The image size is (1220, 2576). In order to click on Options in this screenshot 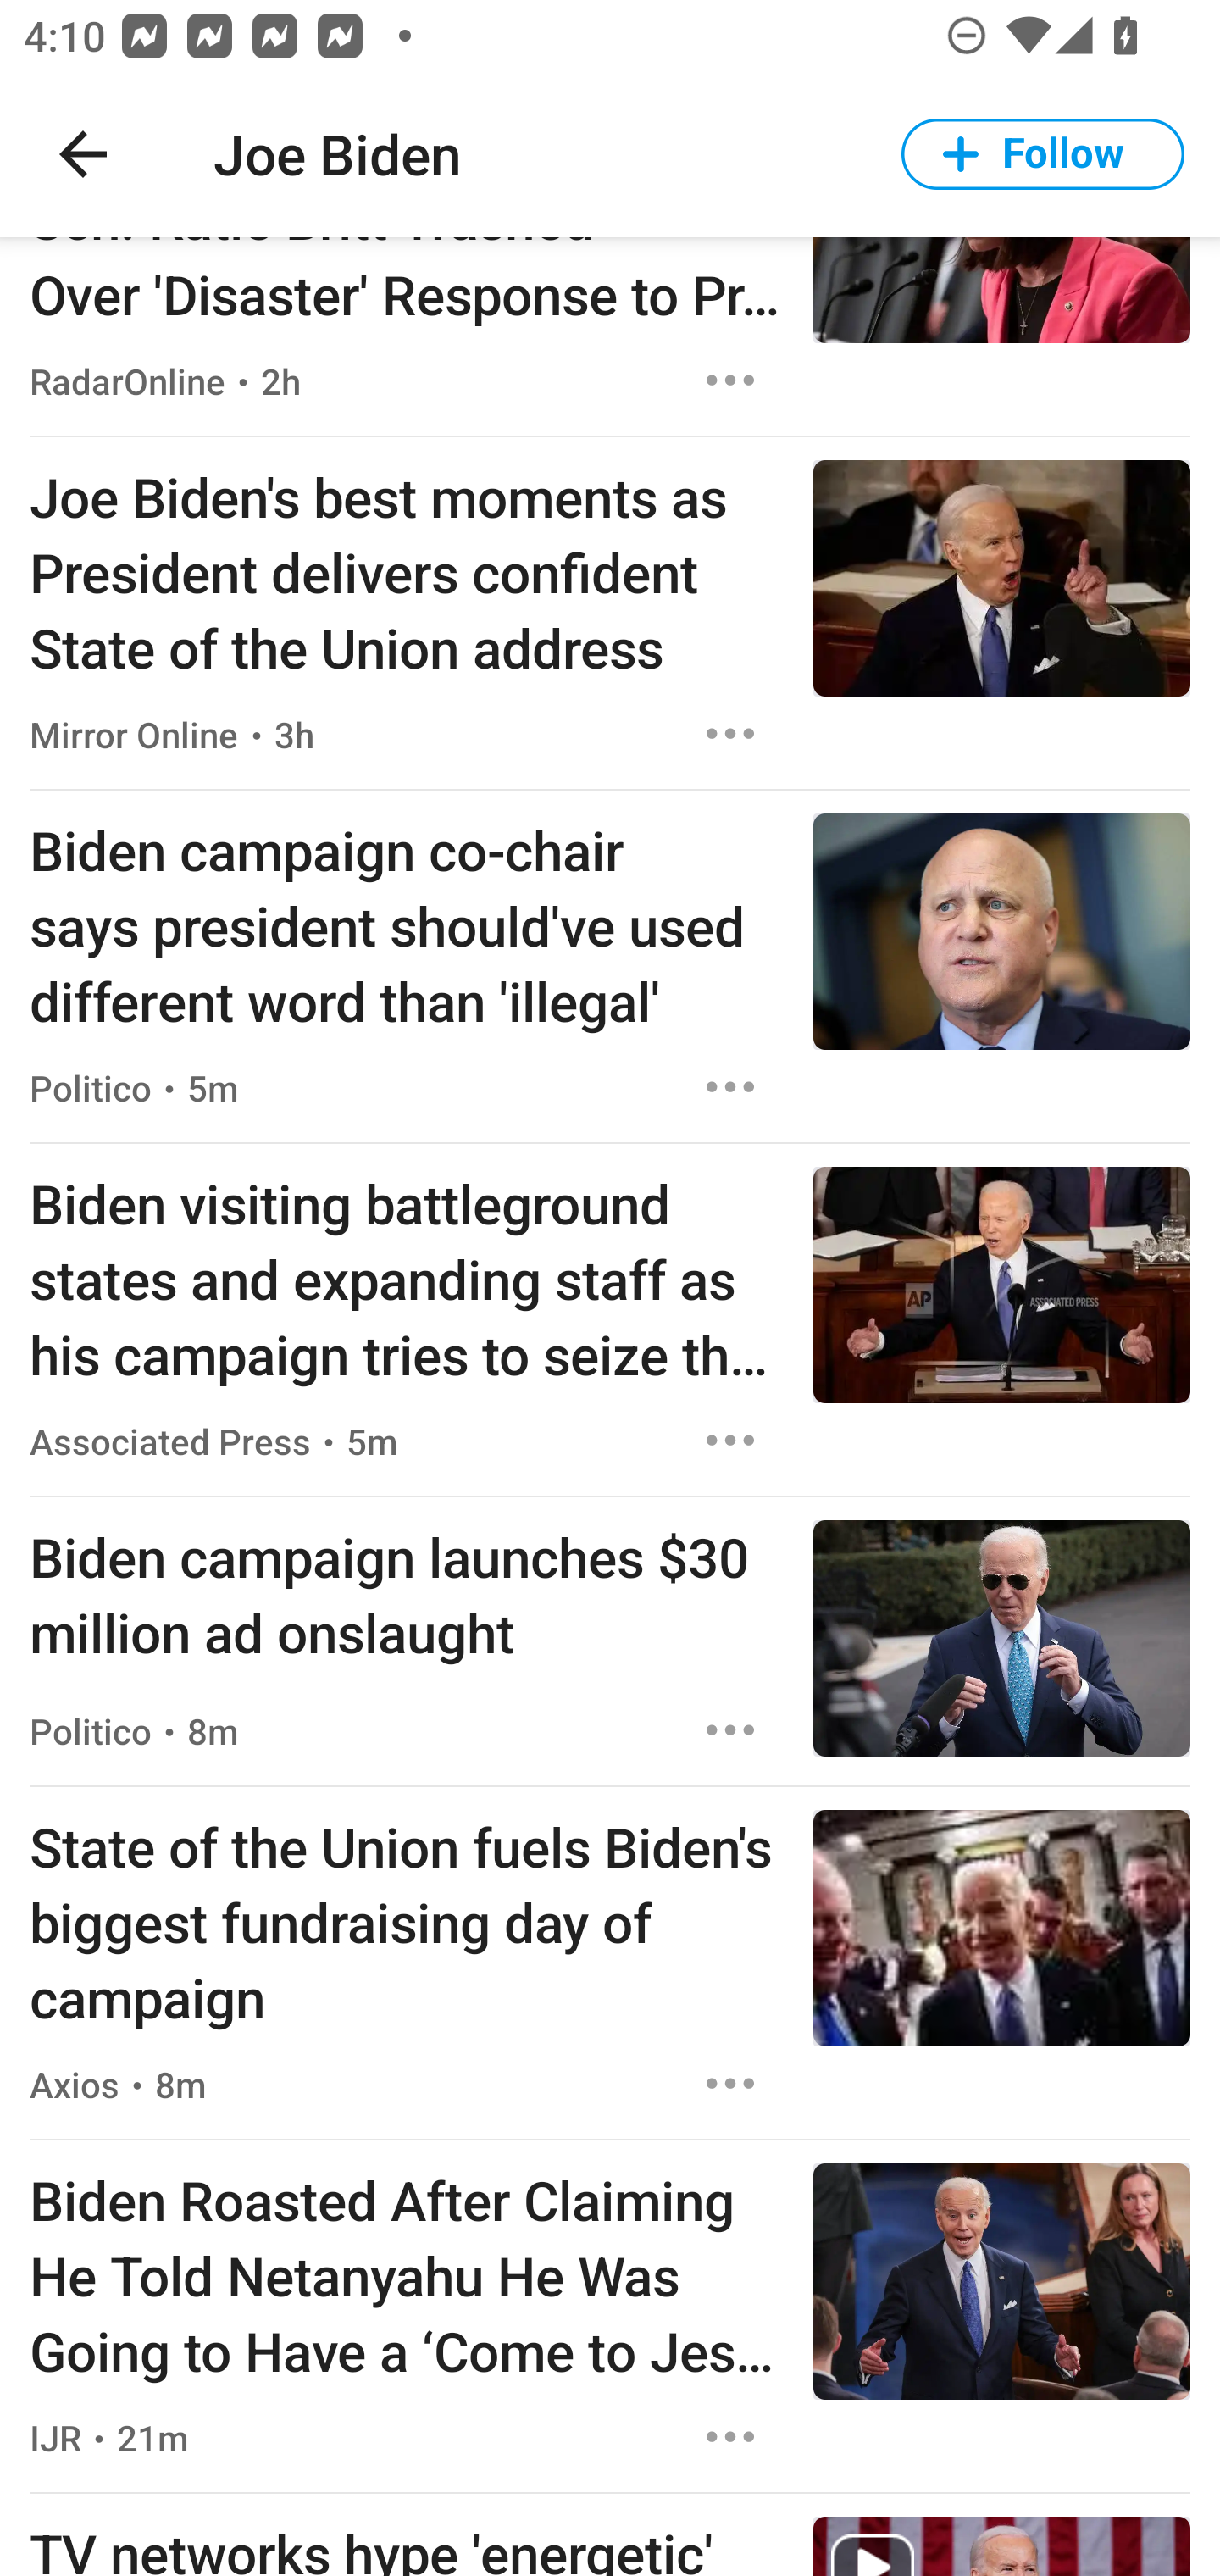, I will do `click(730, 1730)`.